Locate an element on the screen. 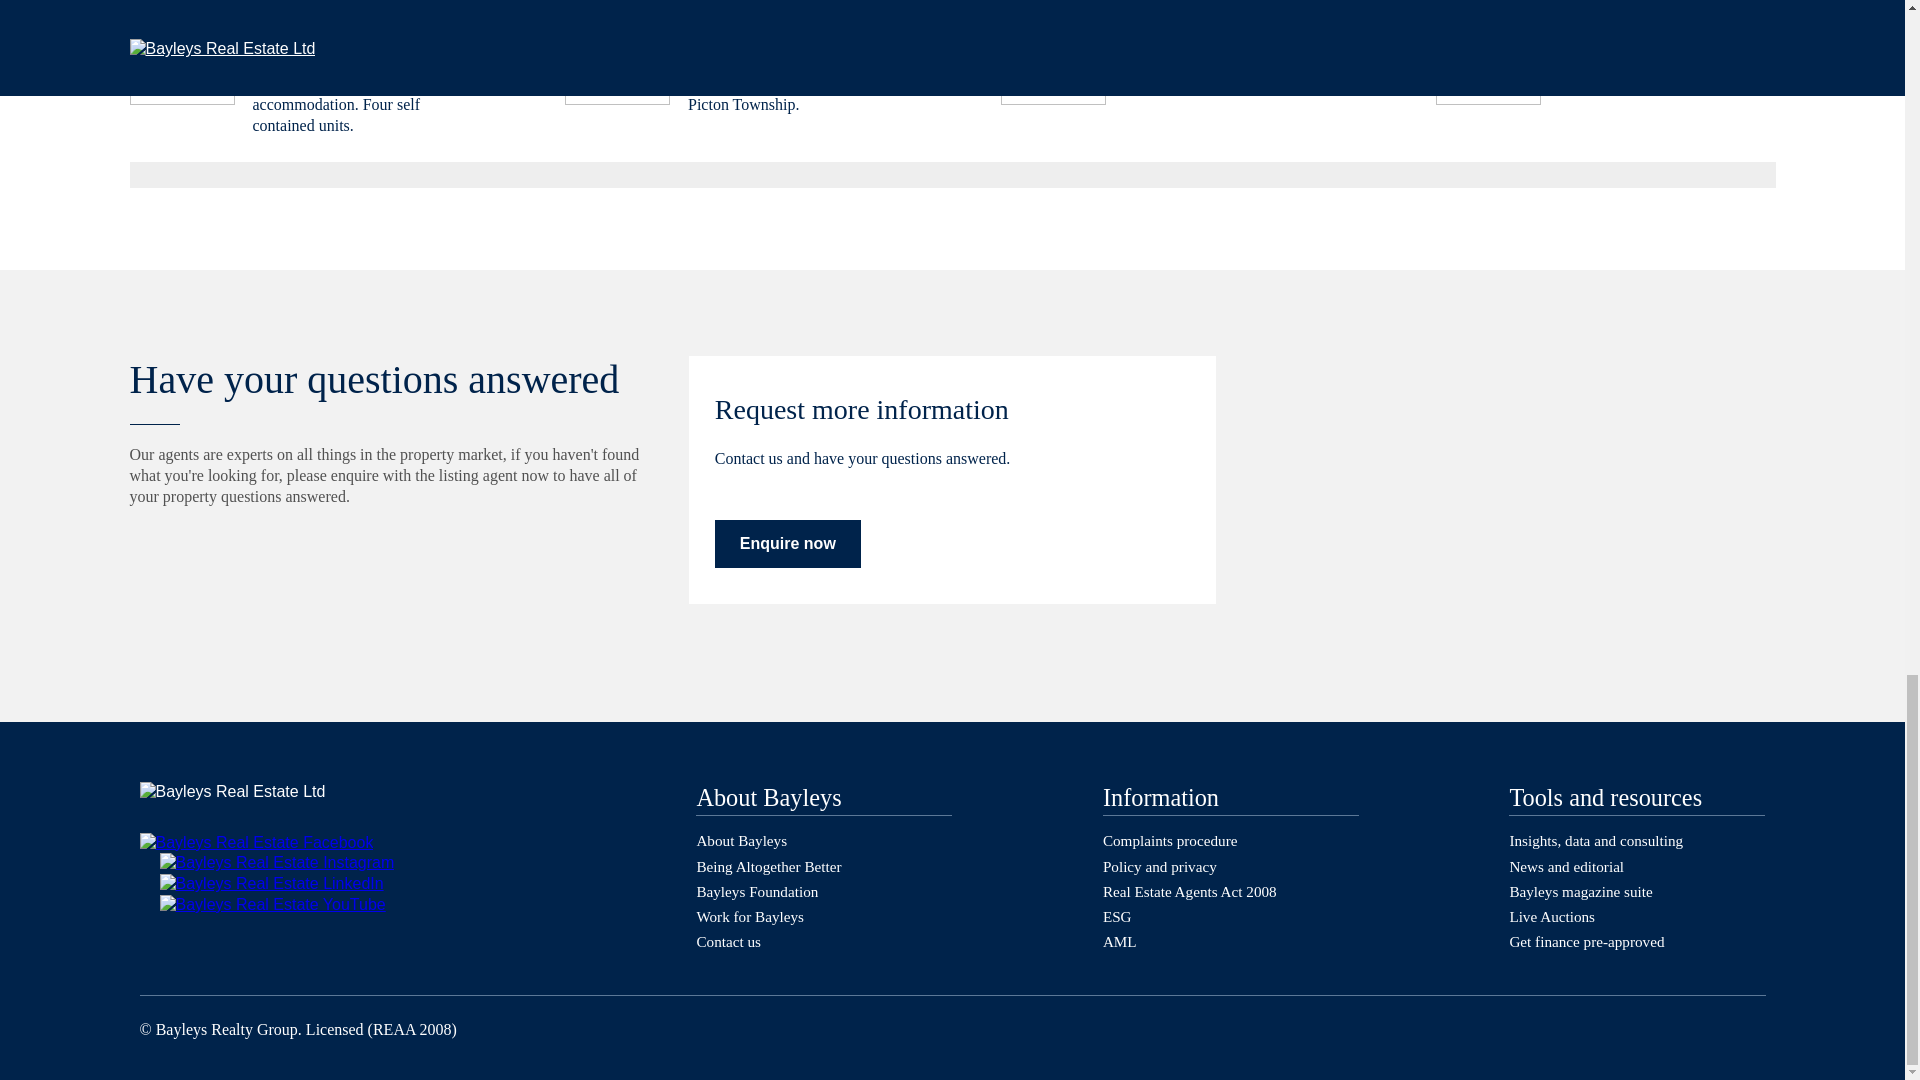  ESG is located at coordinates (1117, 916).